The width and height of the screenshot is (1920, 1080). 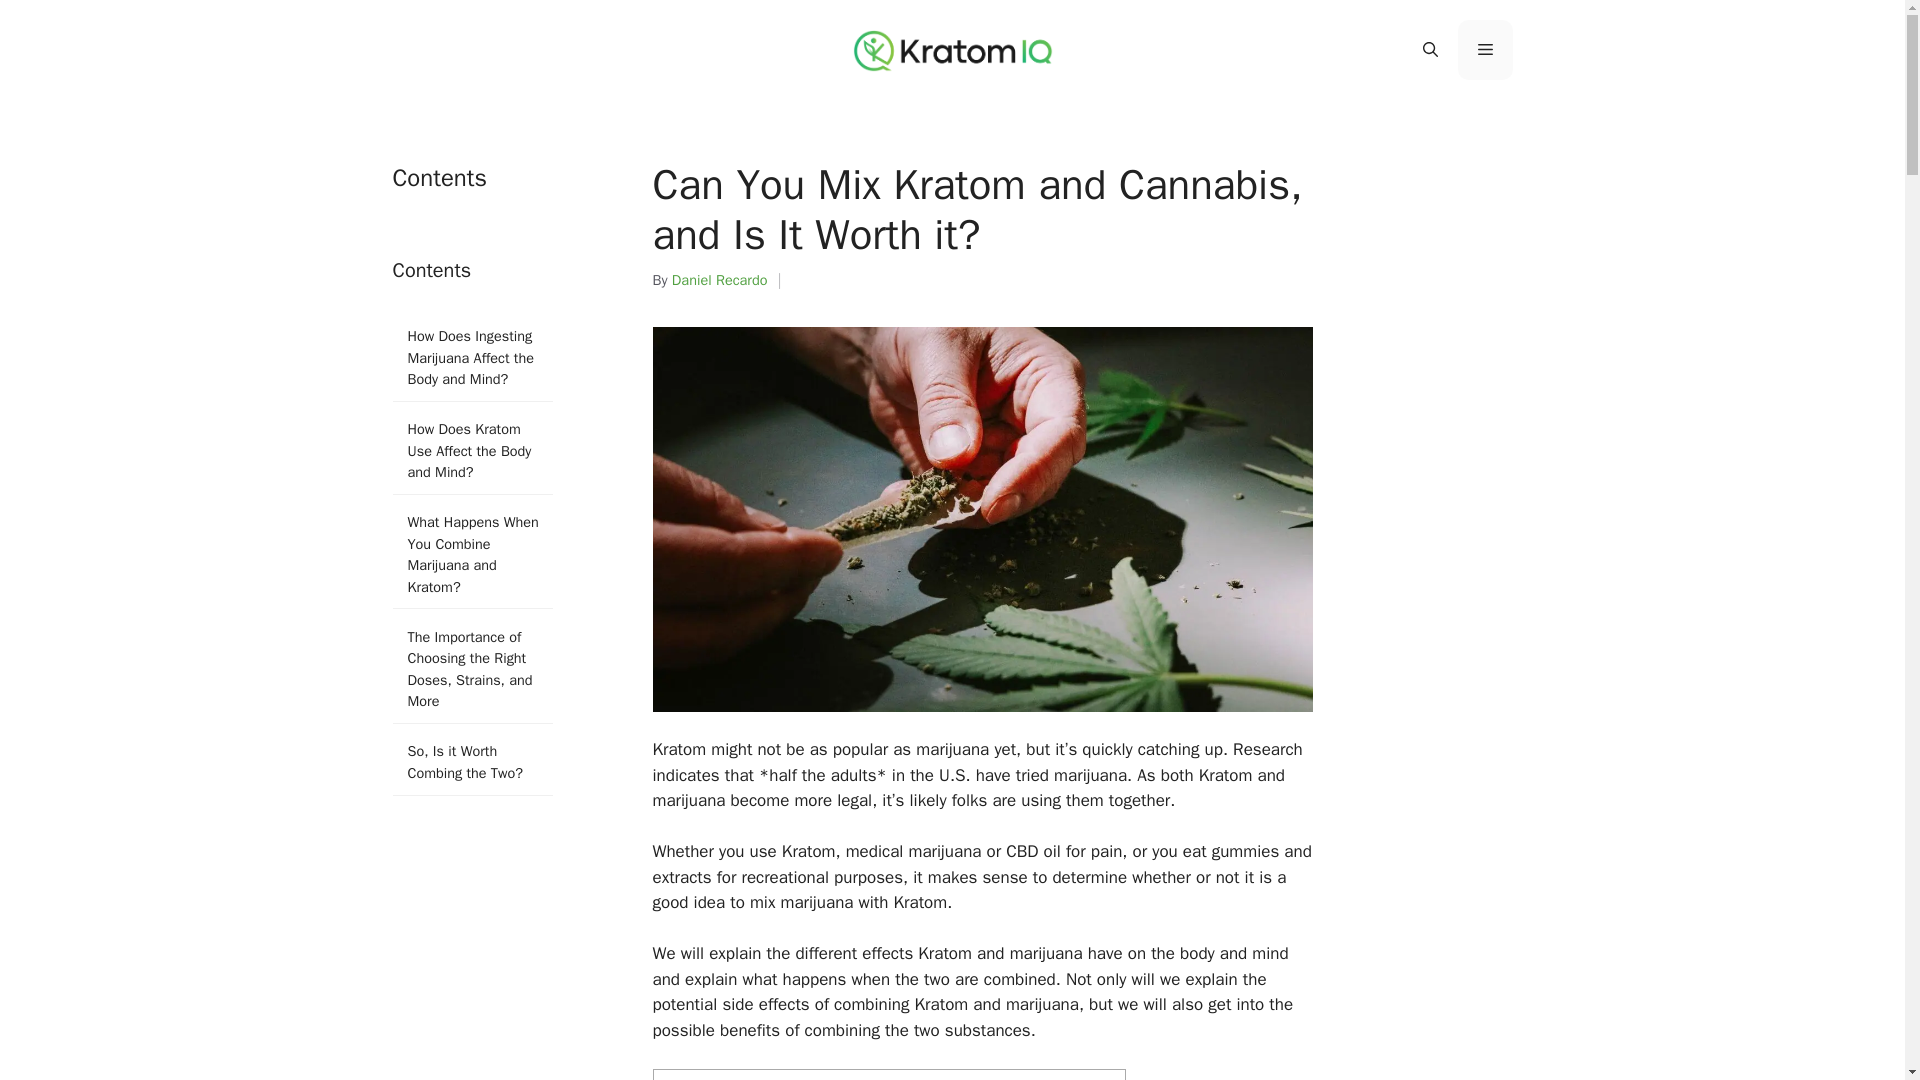 I want to click on Menu, so click(x=1484, y=50).